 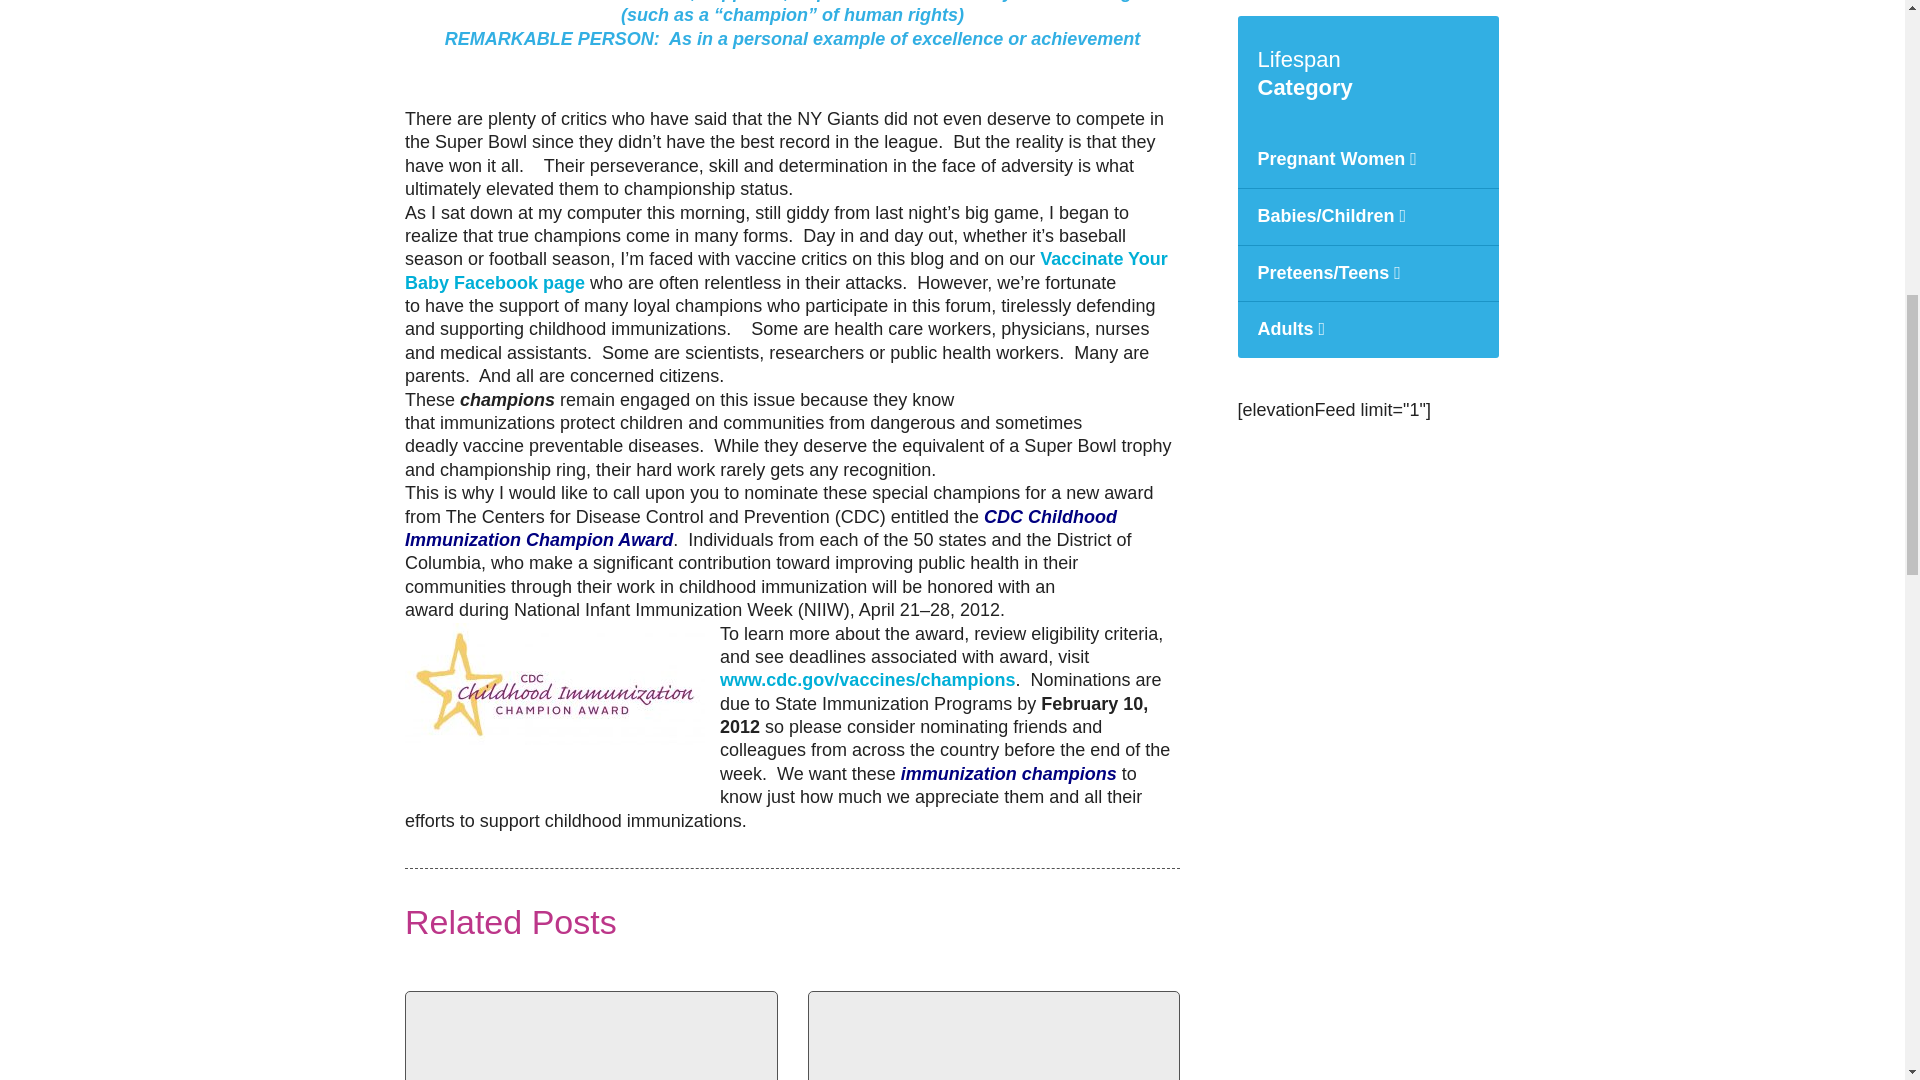 I want to click on Vaccinate Your Baby Facebook, so click(x=786, y=270).